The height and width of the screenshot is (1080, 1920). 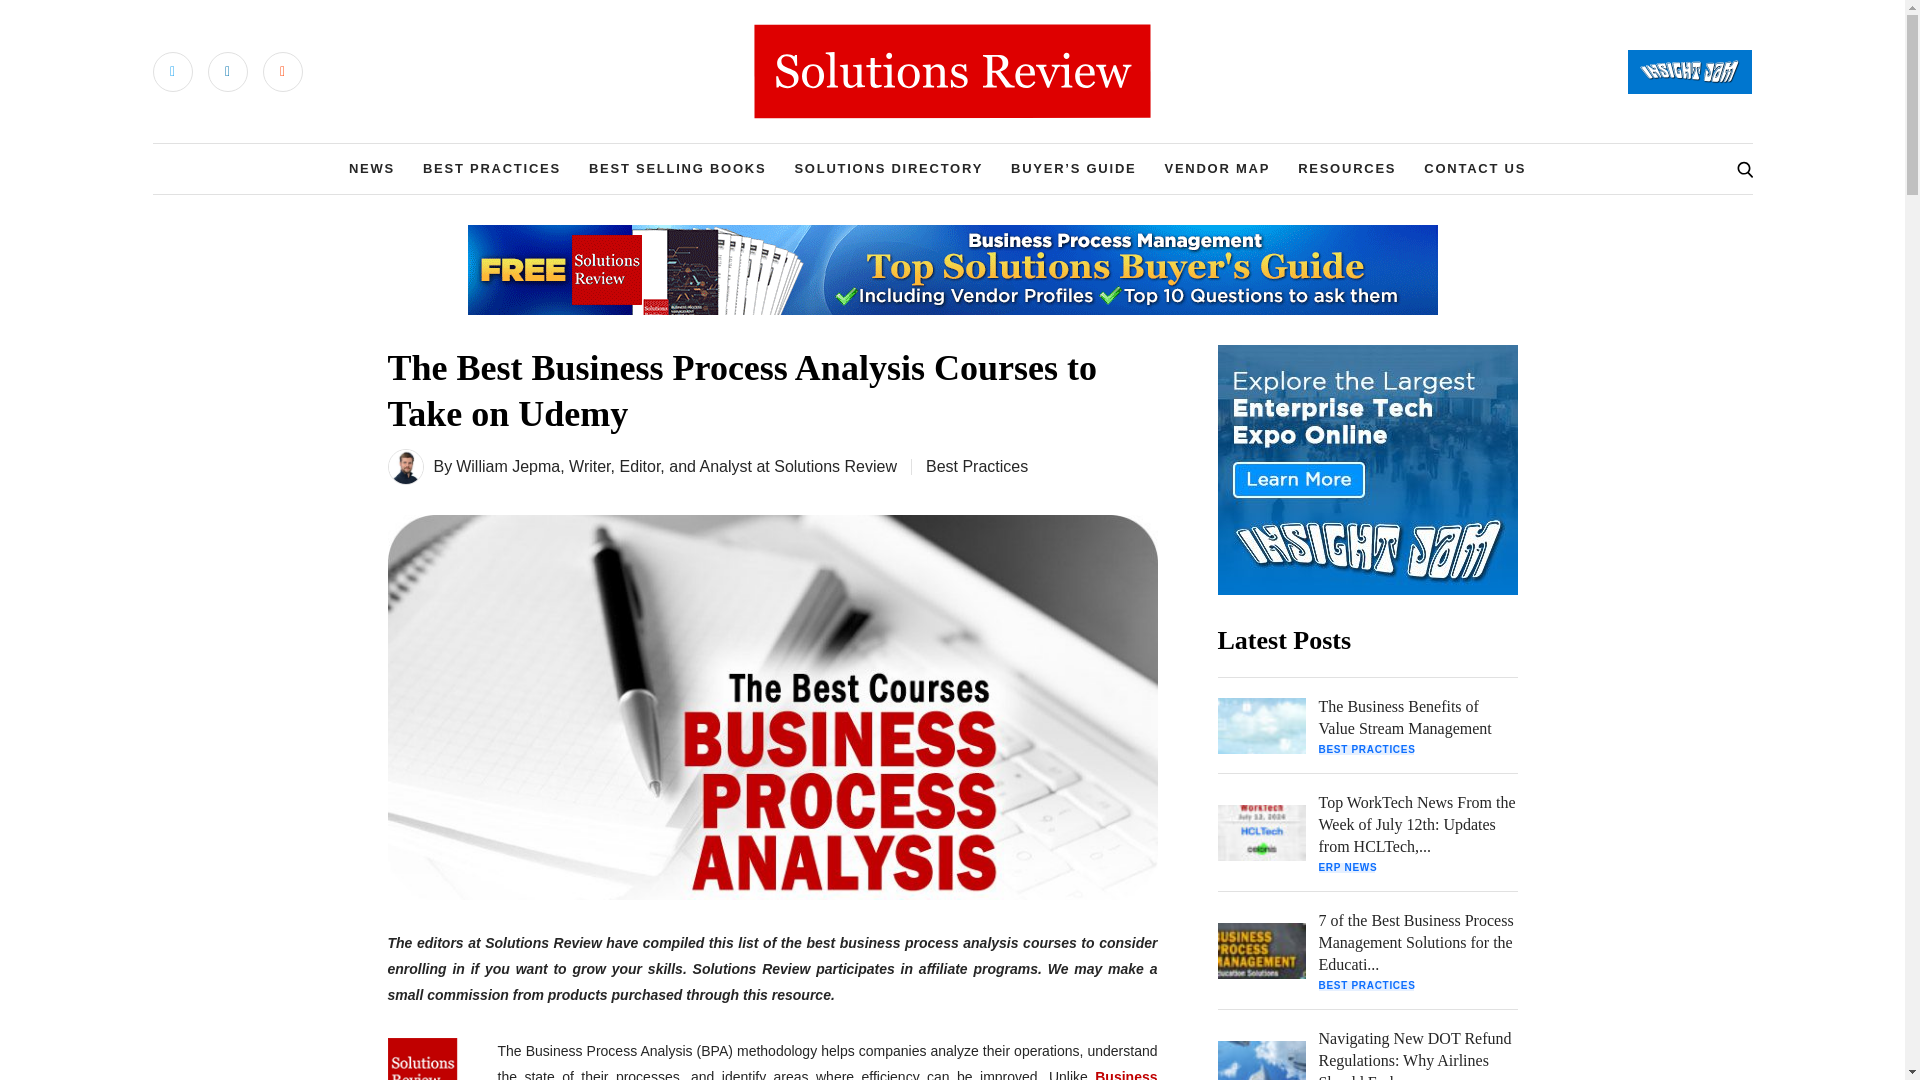 I want to click on NEWS, so click(x=372, y=168).